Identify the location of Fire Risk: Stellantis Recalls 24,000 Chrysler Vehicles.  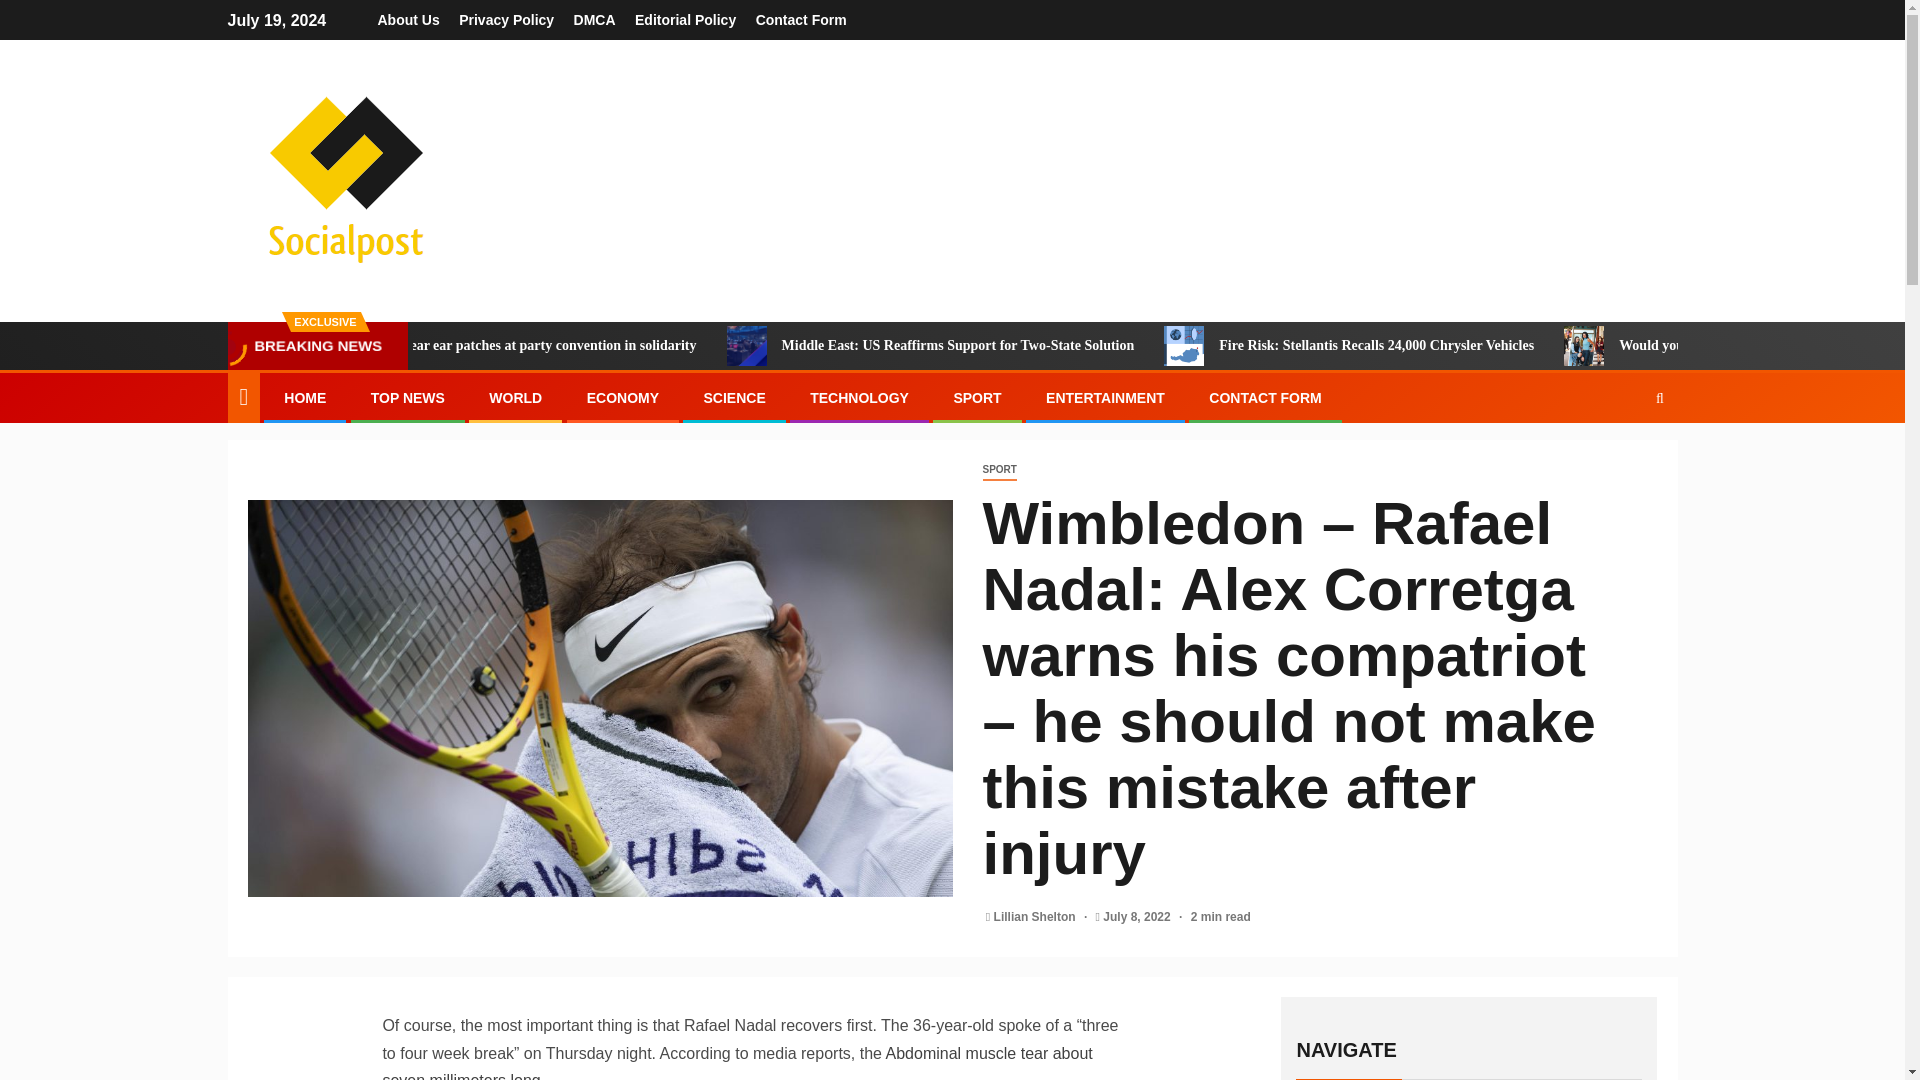
(1494, 346).